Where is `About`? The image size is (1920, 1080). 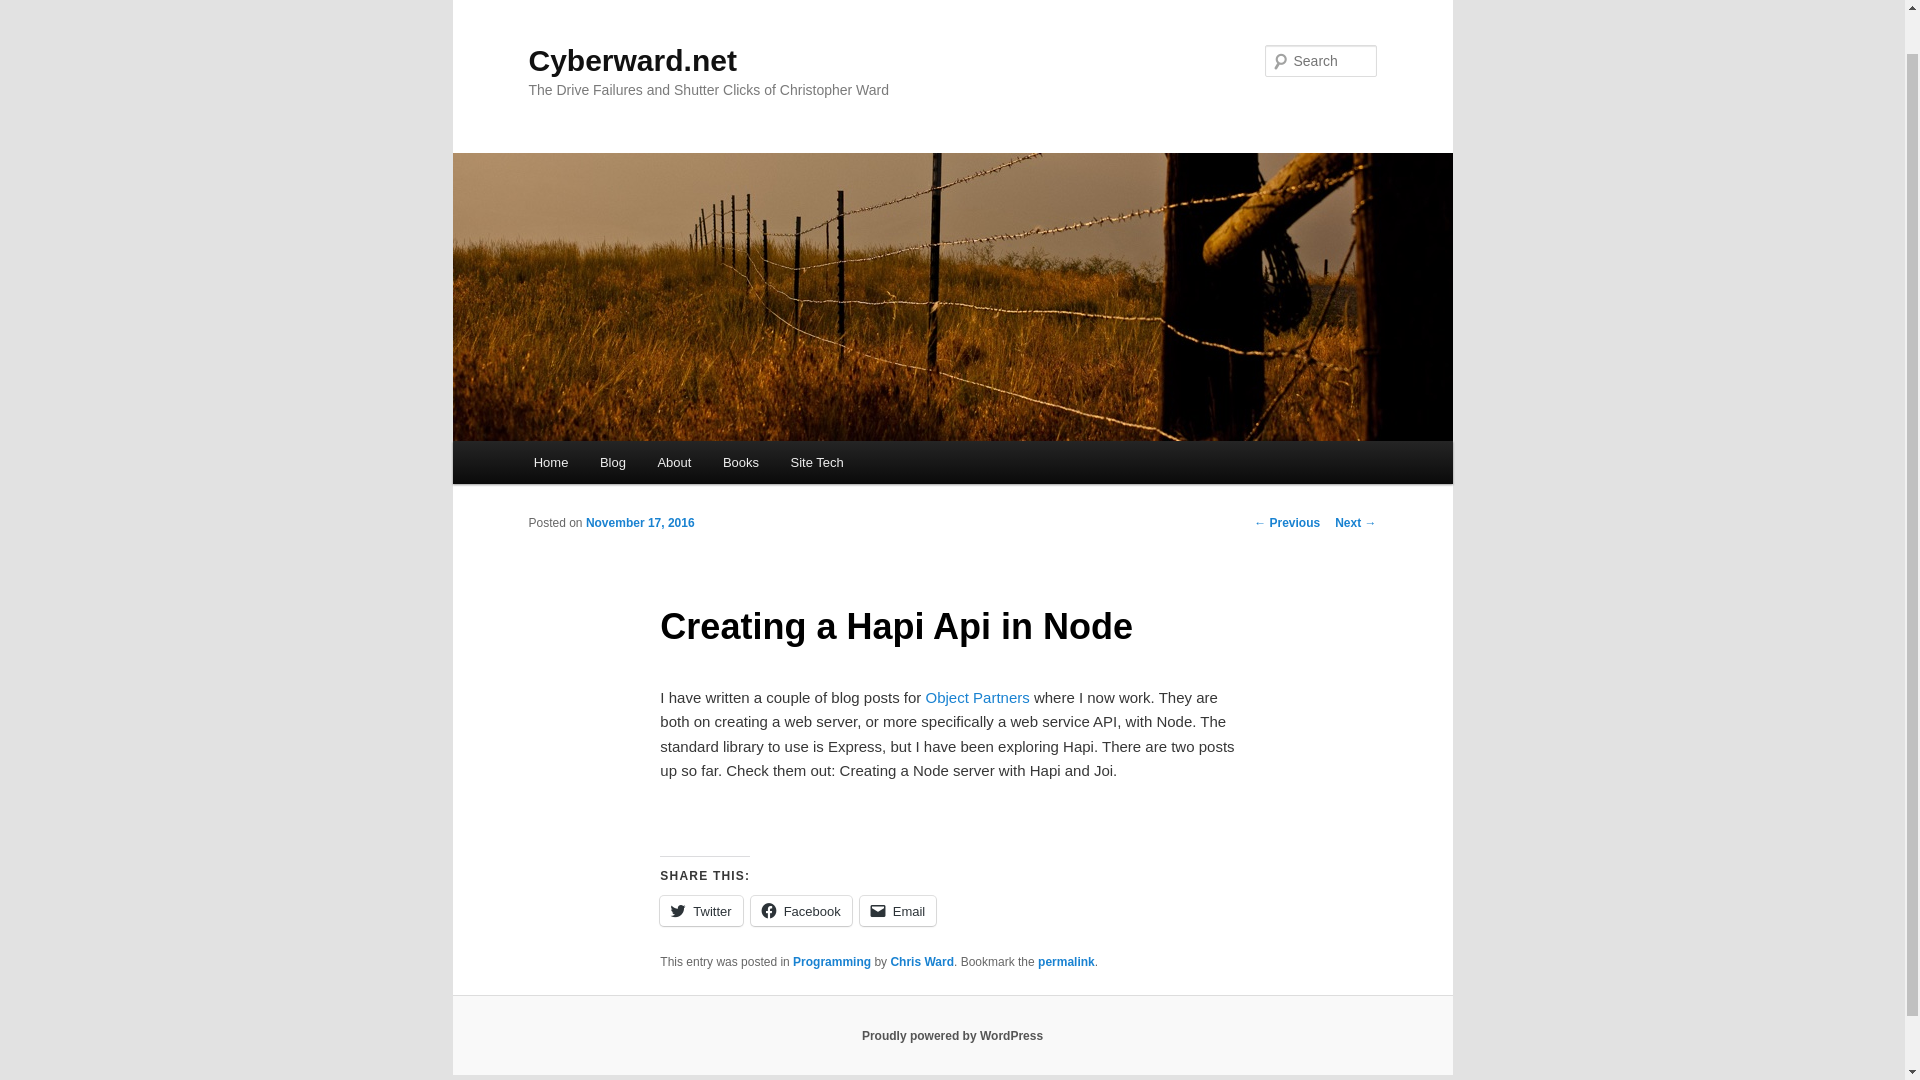
About is located at coordinates (674, 462).